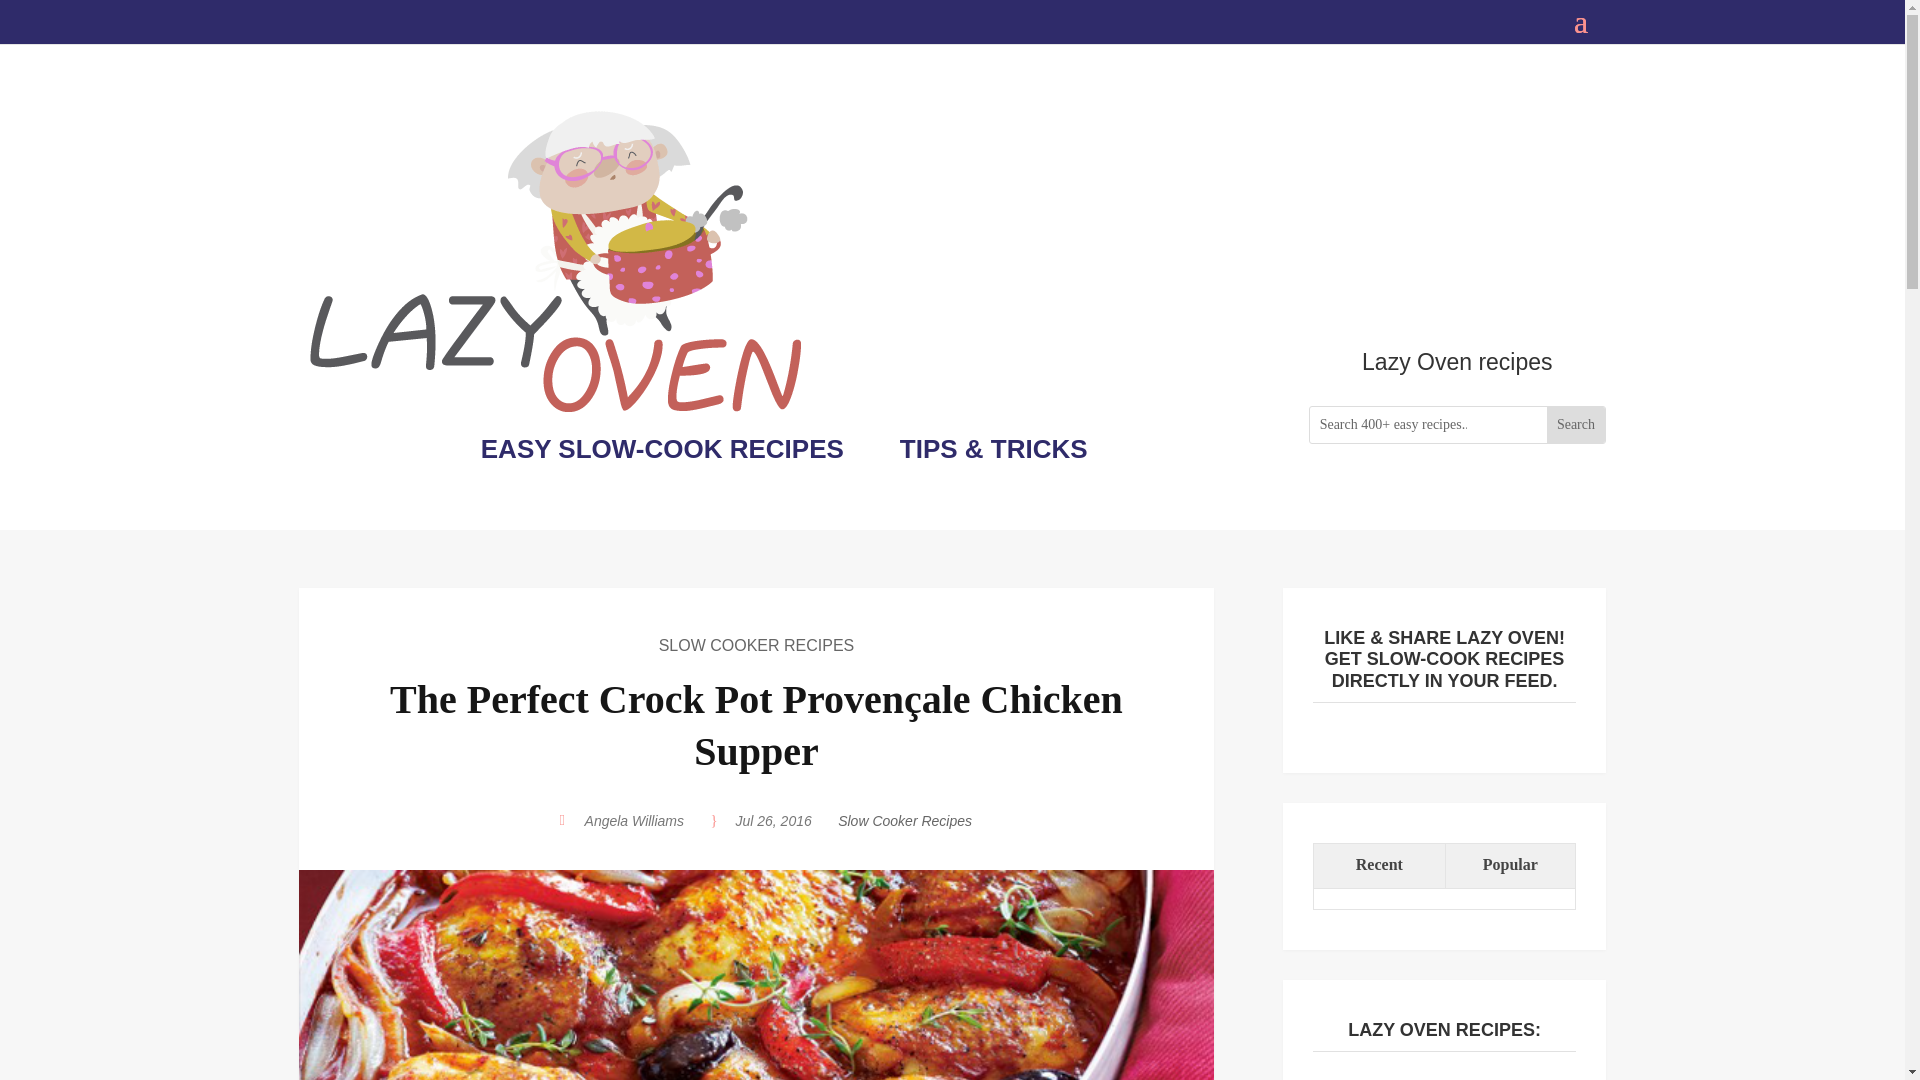 The width and height of the screenshot is (1920, 1080). What do you see at coordinates (634, 821) in the screenshot?
I see `Posts by Angela Williams` at bounding box center [634, 821].